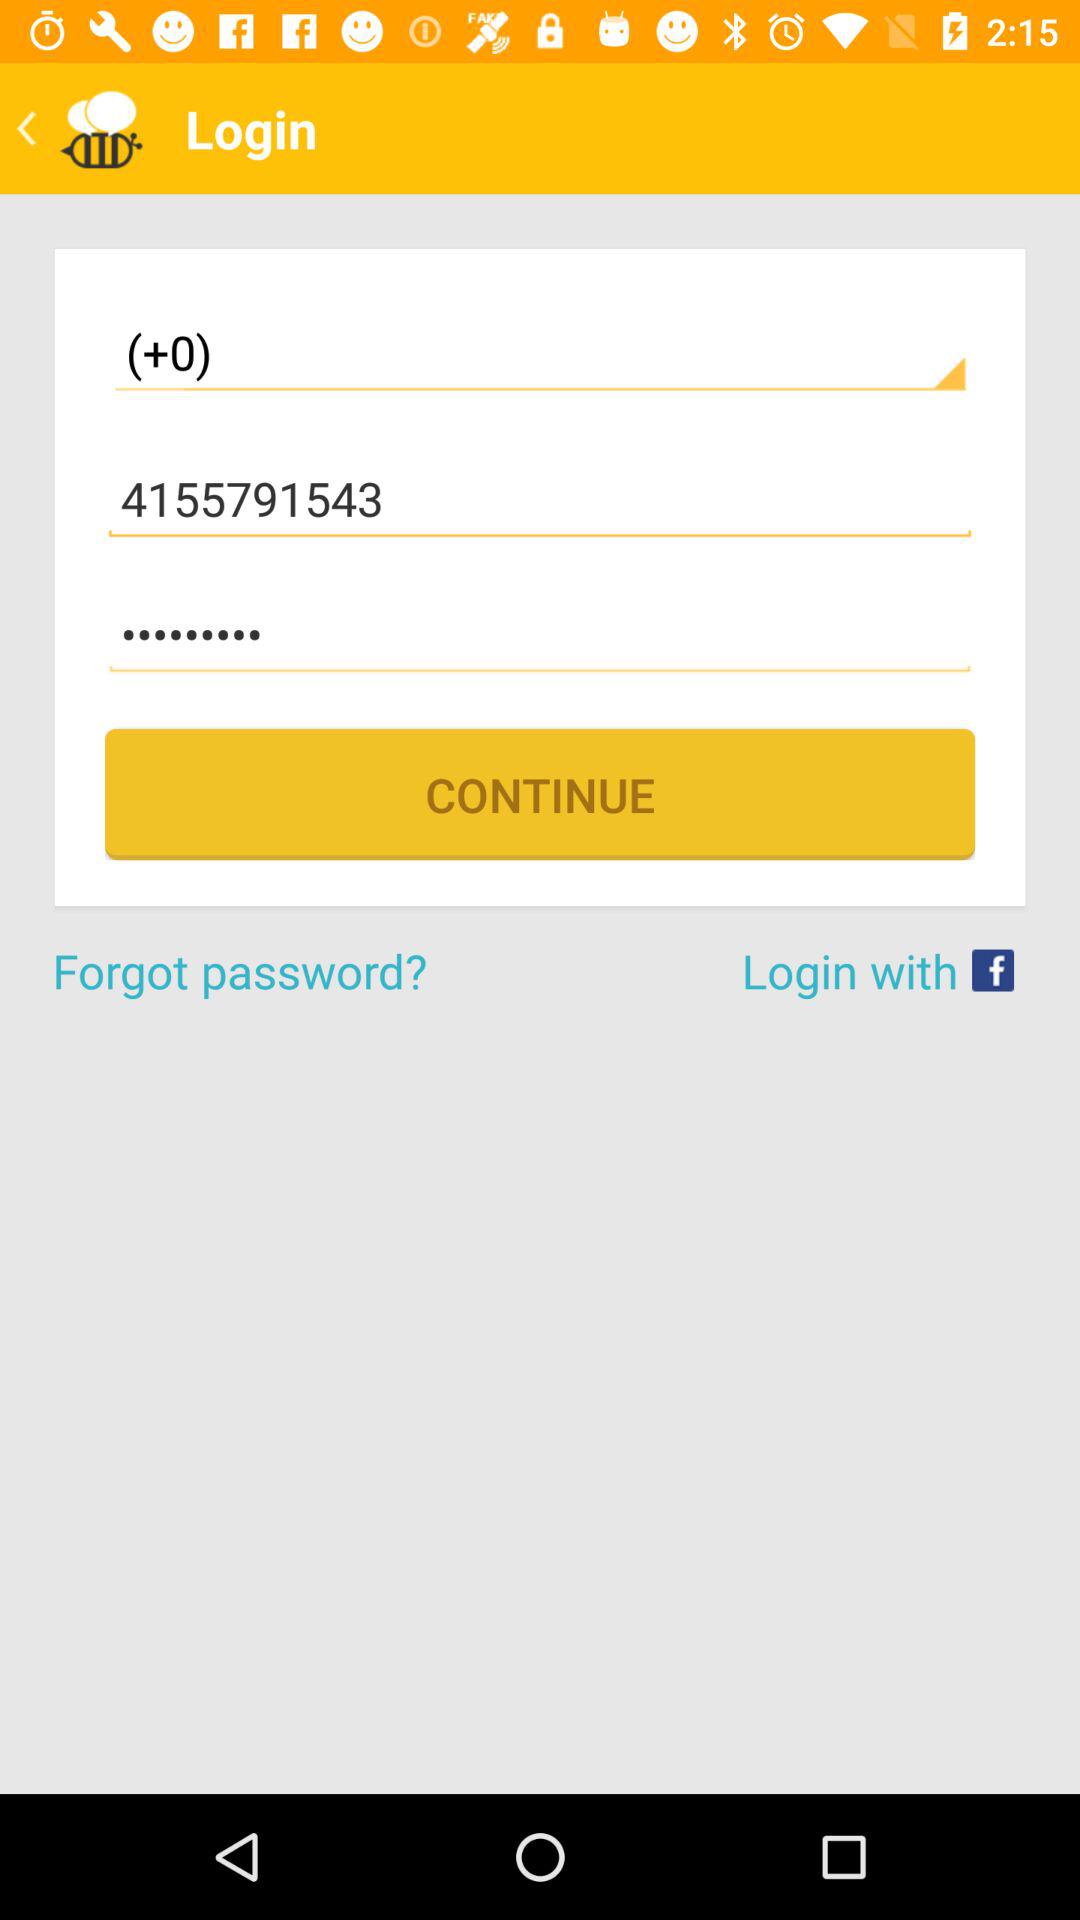 Image resolution: width=1080 pixels, height=1920 pixels. I want to click on choose icon next to login with, so click(296, 970).